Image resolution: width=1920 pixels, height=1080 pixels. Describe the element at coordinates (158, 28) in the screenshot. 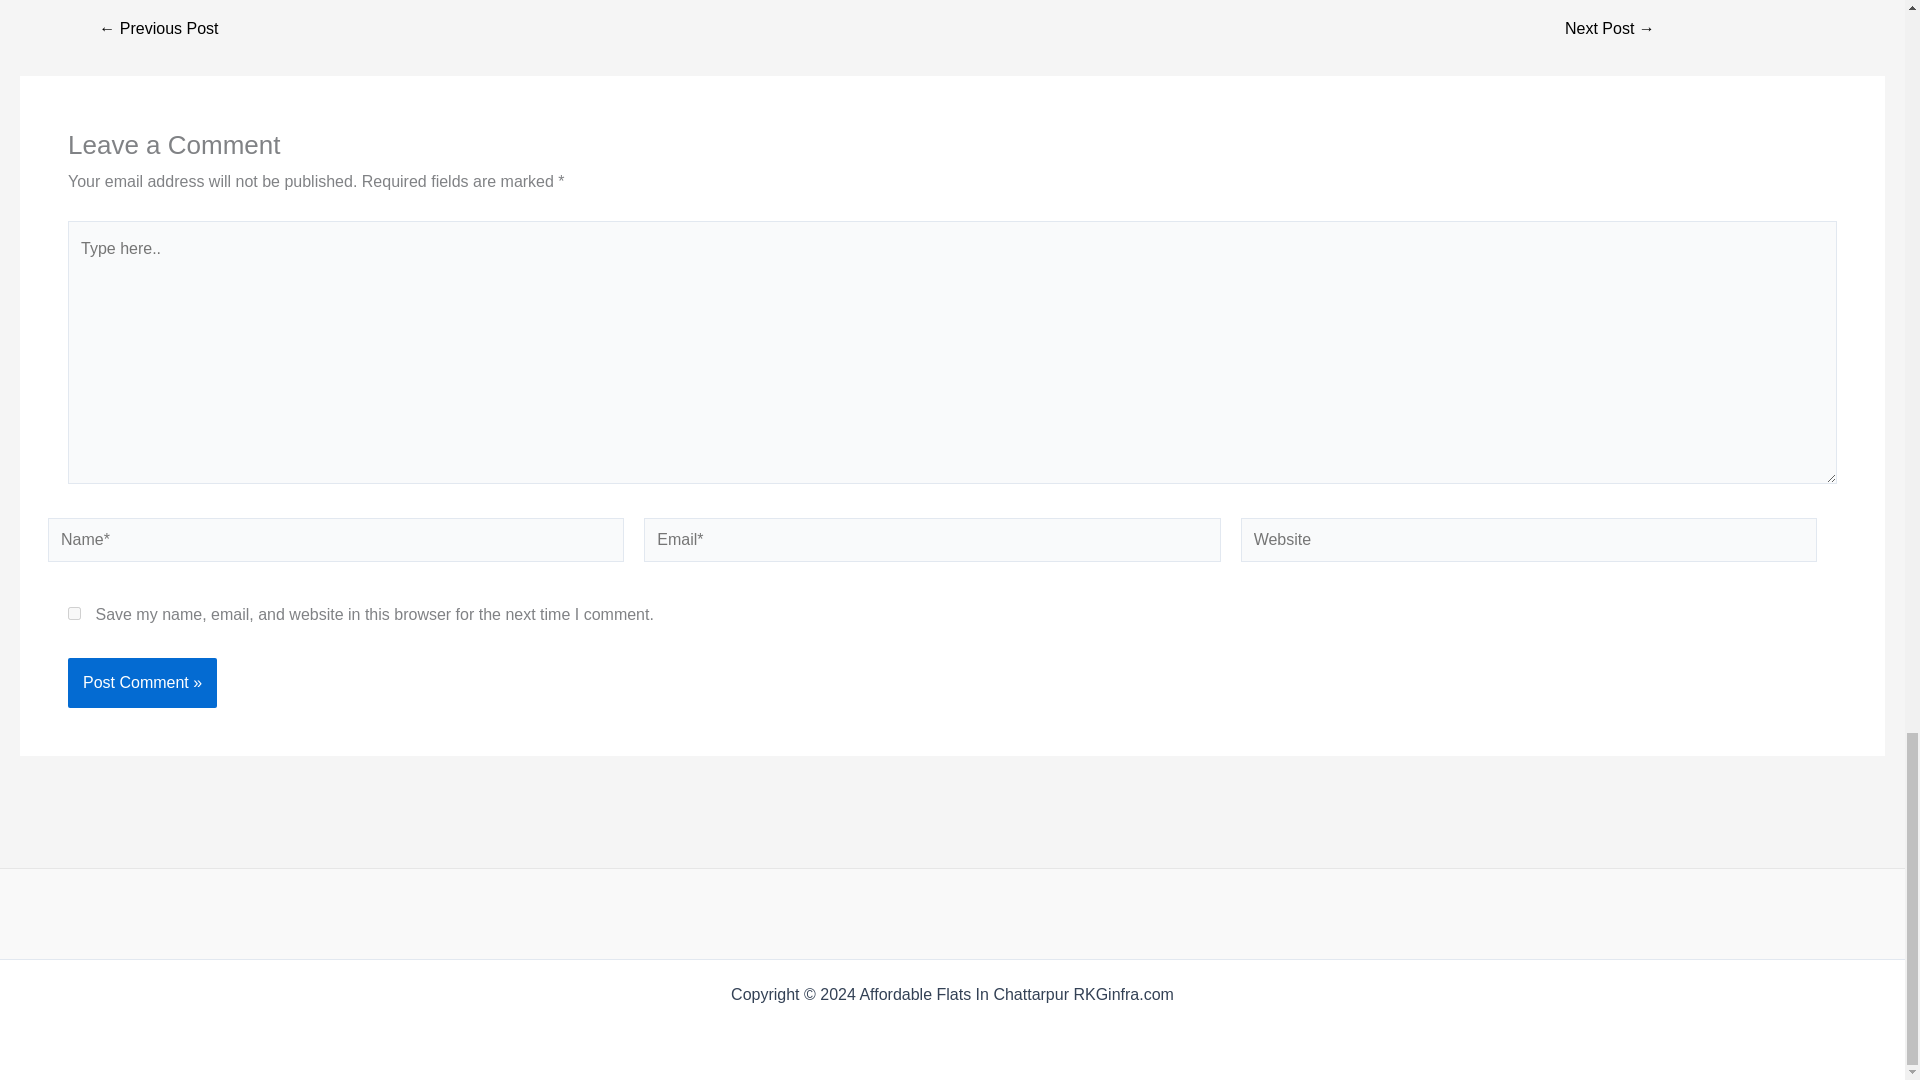

I see `Best Flats in Mandi Delhi For Sale` at that location.